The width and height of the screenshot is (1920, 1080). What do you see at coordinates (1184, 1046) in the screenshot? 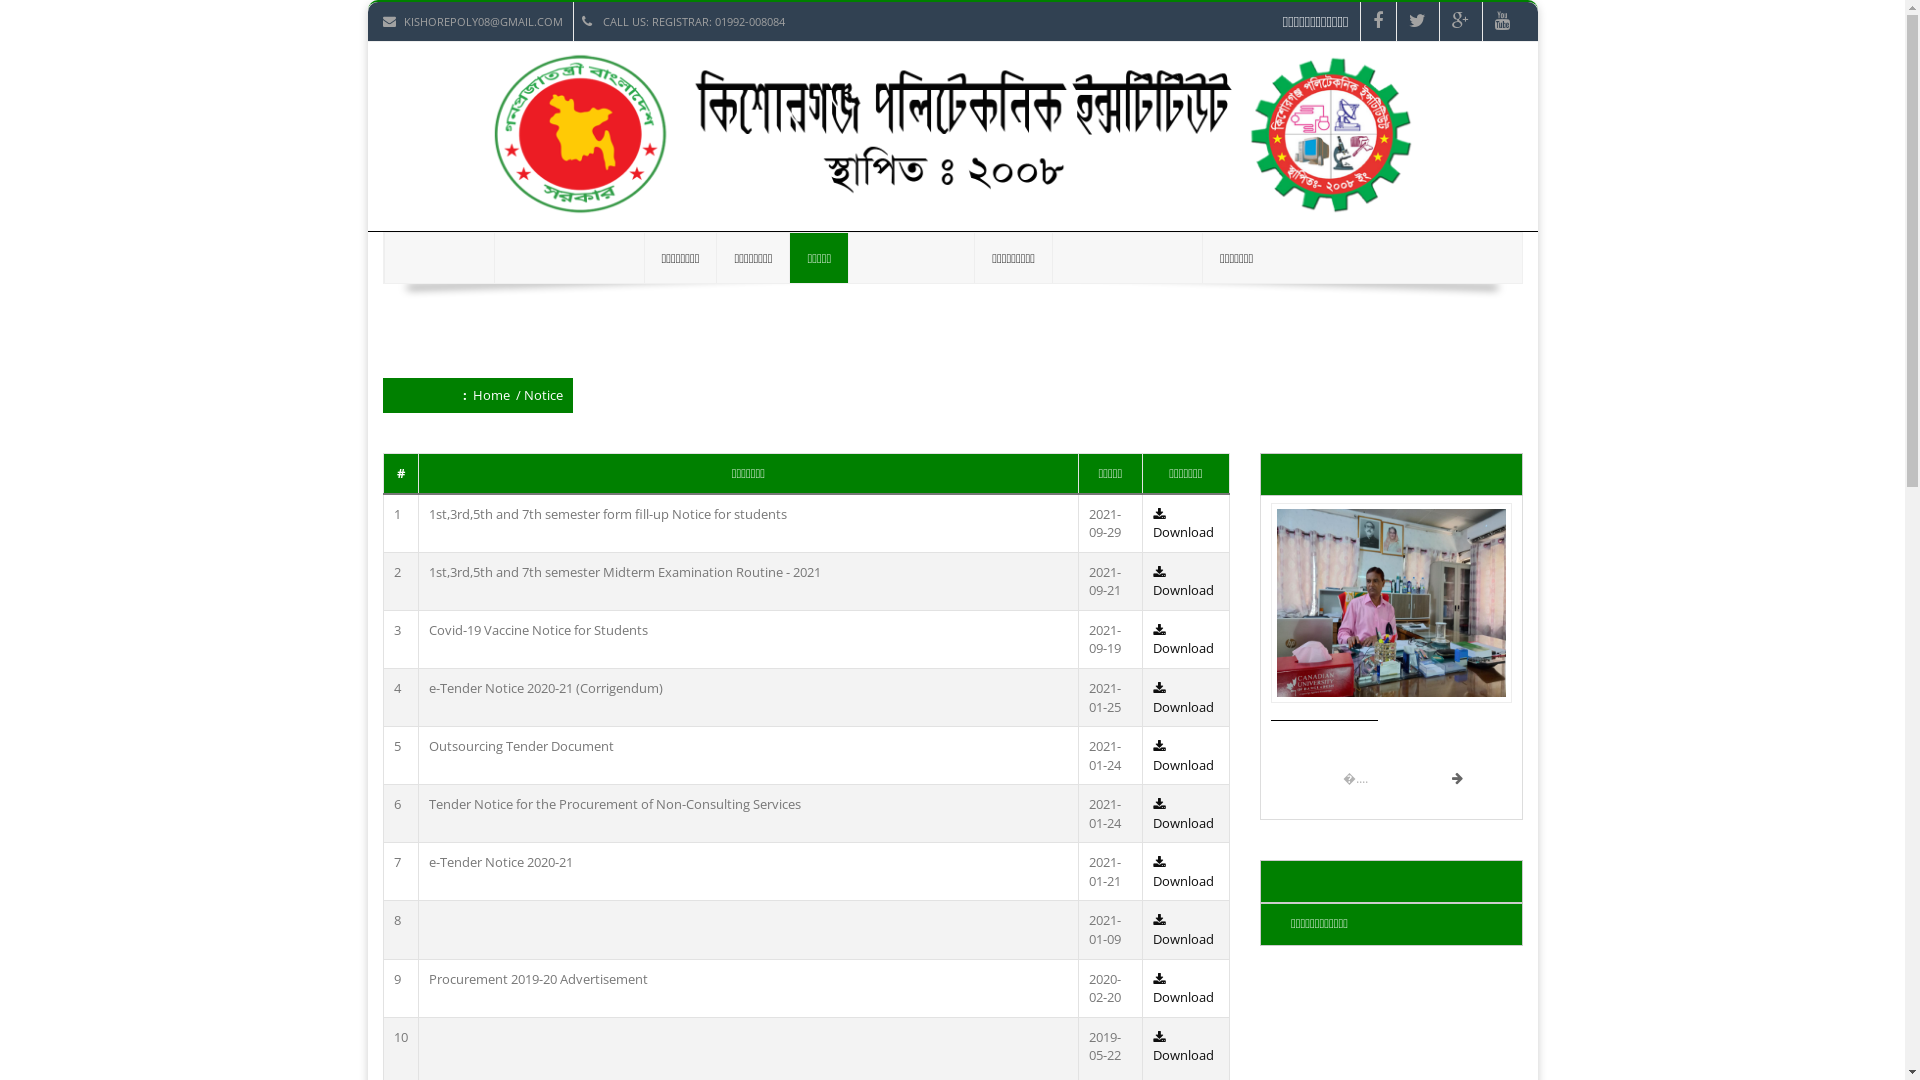
I see `Download` at bounding box center [1184, 1046].